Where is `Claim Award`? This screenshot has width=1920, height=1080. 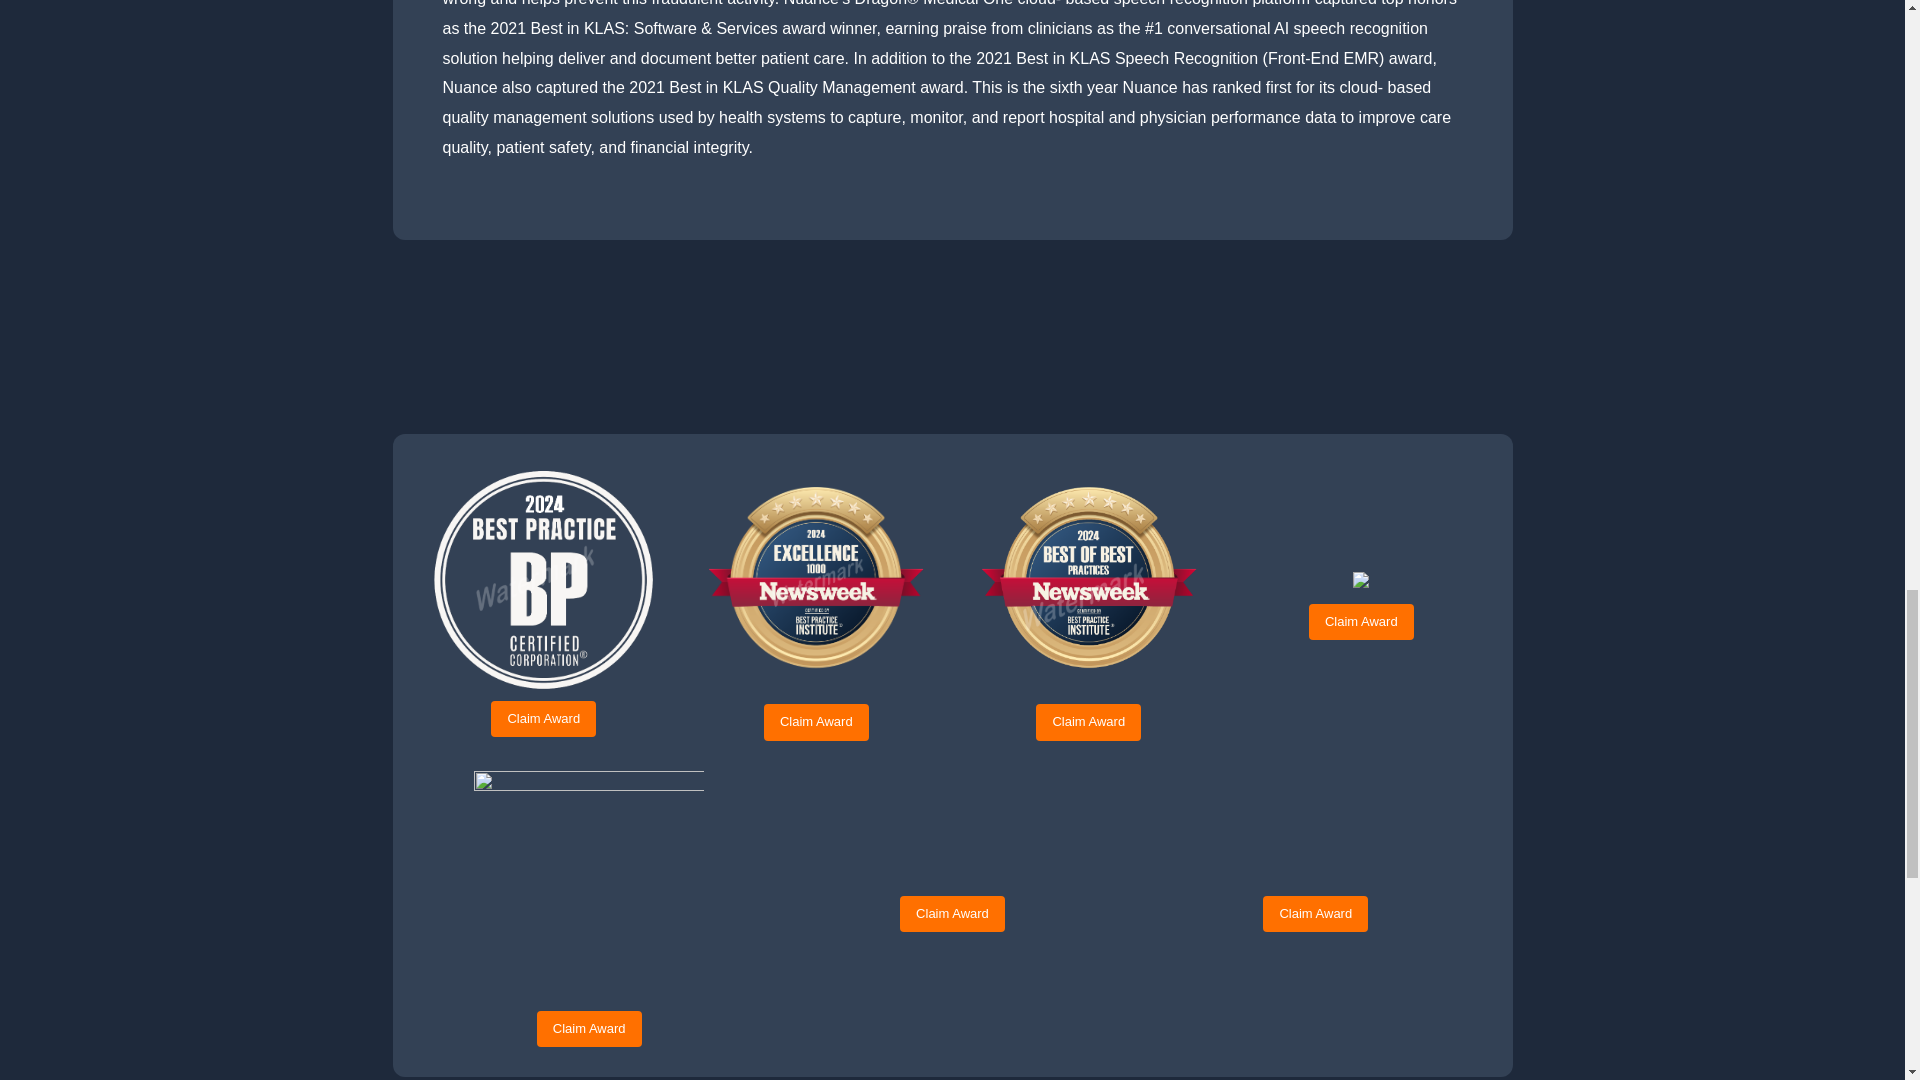 Claim Award is located at coordinates (1088, 722).